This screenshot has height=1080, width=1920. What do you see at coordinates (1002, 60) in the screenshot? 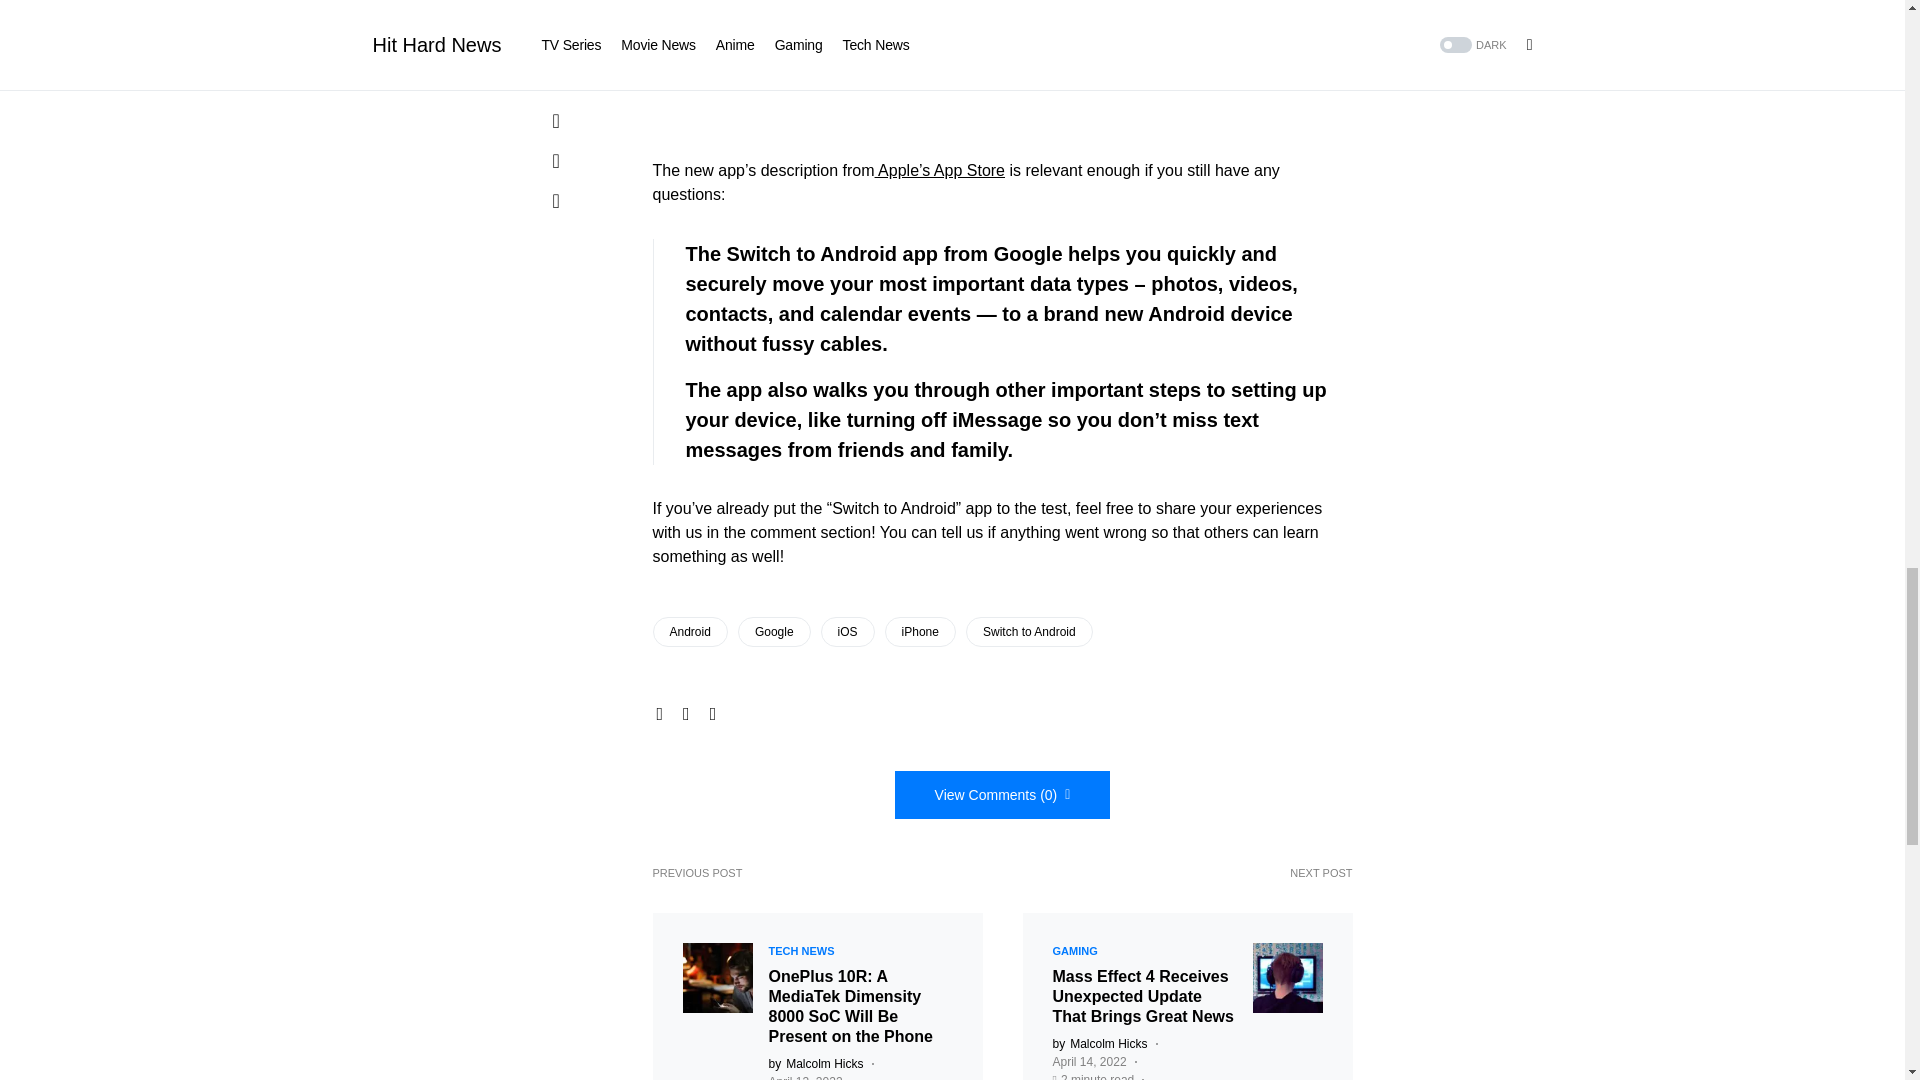
I see `This is Google's new Switch to Android app in ACTION!` at bounding box center [1002, 60].